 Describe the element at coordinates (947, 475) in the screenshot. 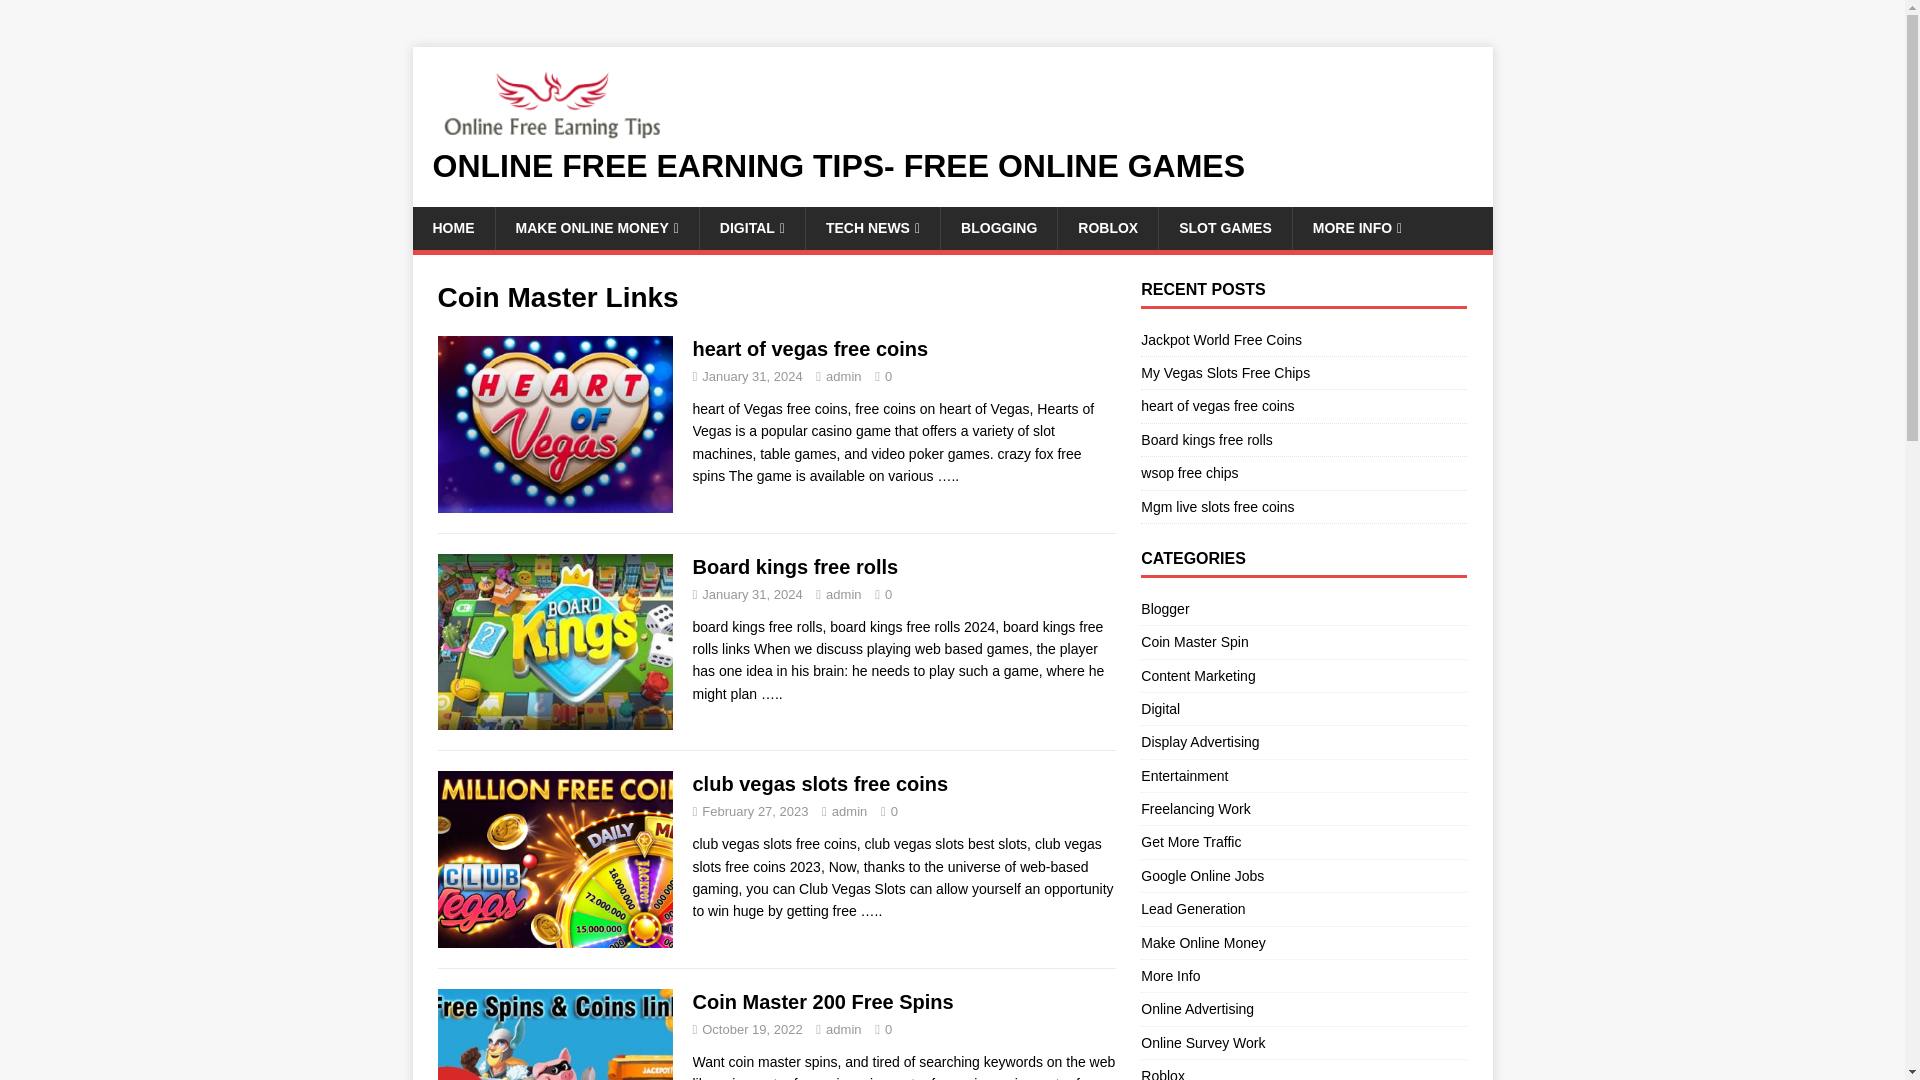

I see `heart of vegas free coins` at that location.